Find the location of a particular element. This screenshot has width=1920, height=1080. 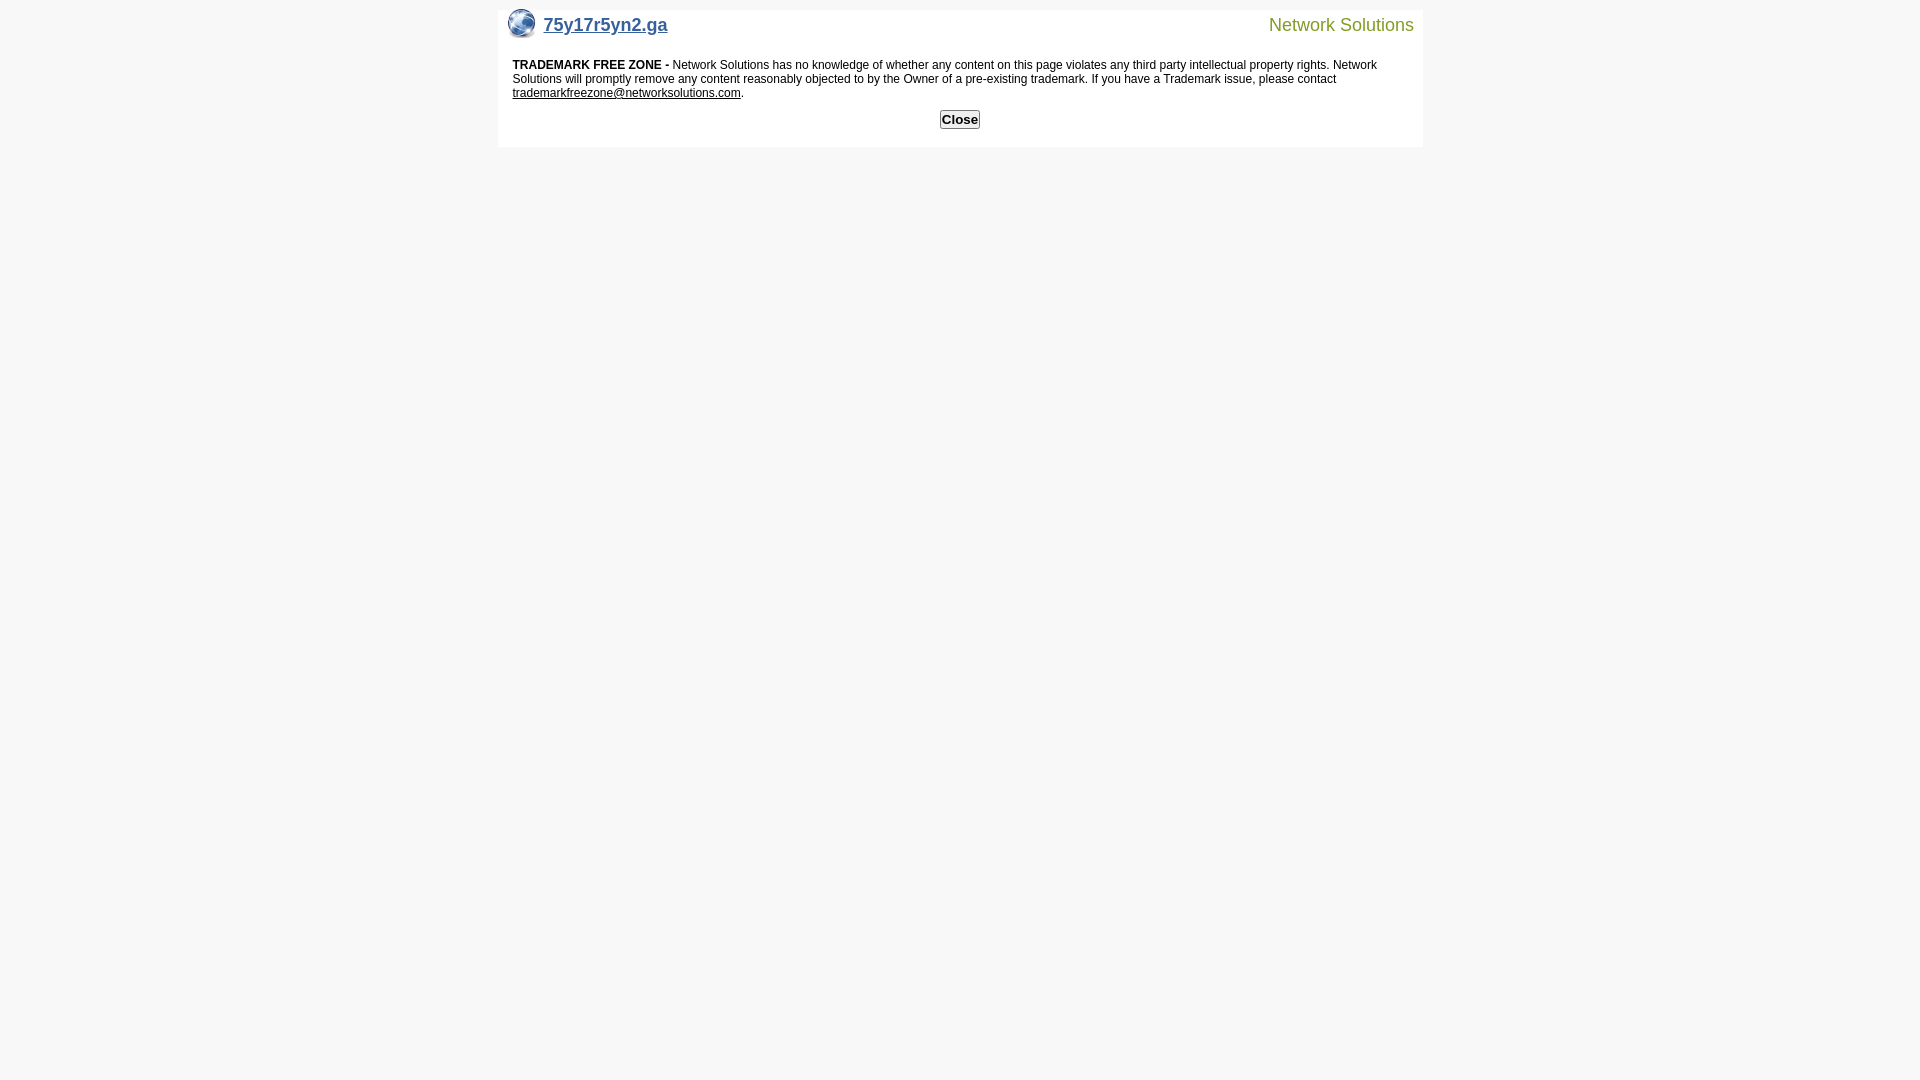

trademarkfreezone@networksolutions.com is located at coordinates (626, 93).